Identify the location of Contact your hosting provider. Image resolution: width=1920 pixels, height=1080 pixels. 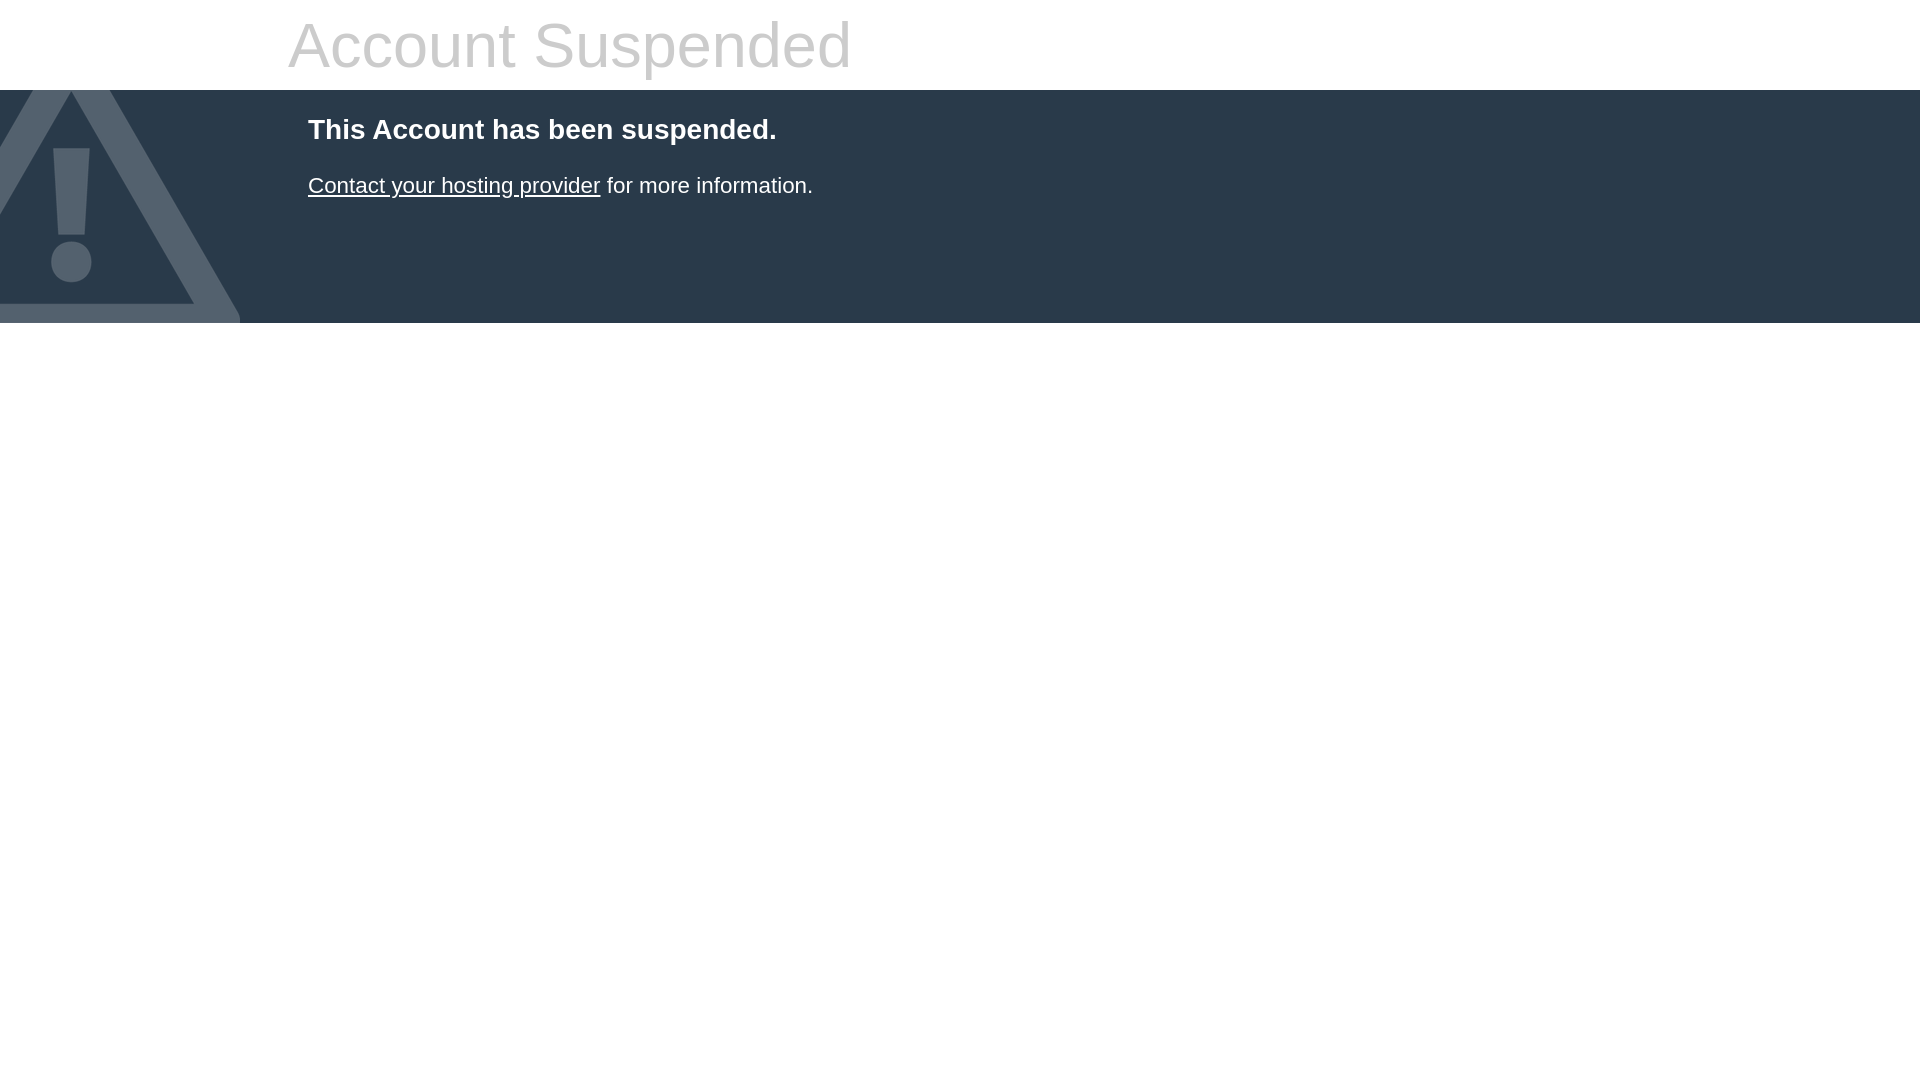
(454, 186).